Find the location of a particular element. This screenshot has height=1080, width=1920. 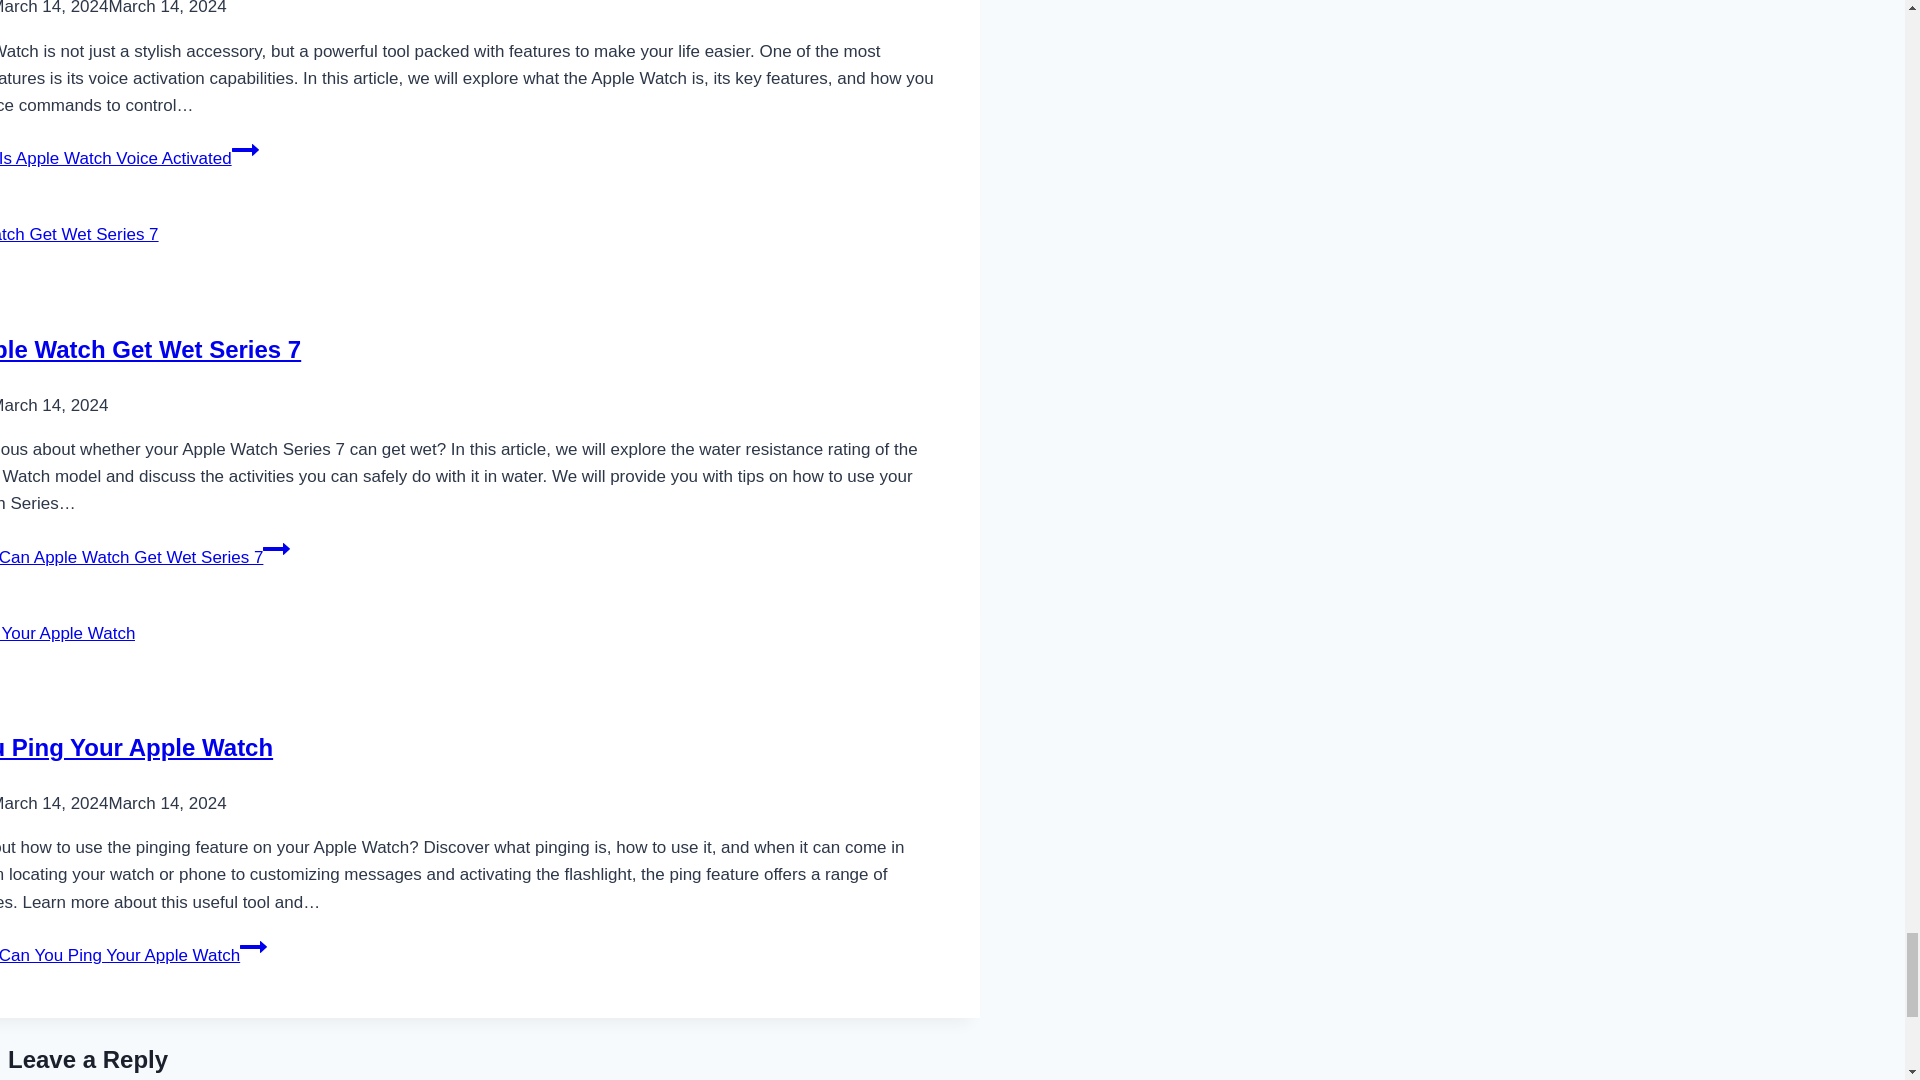

Continue is located at coordinates (253, 947).